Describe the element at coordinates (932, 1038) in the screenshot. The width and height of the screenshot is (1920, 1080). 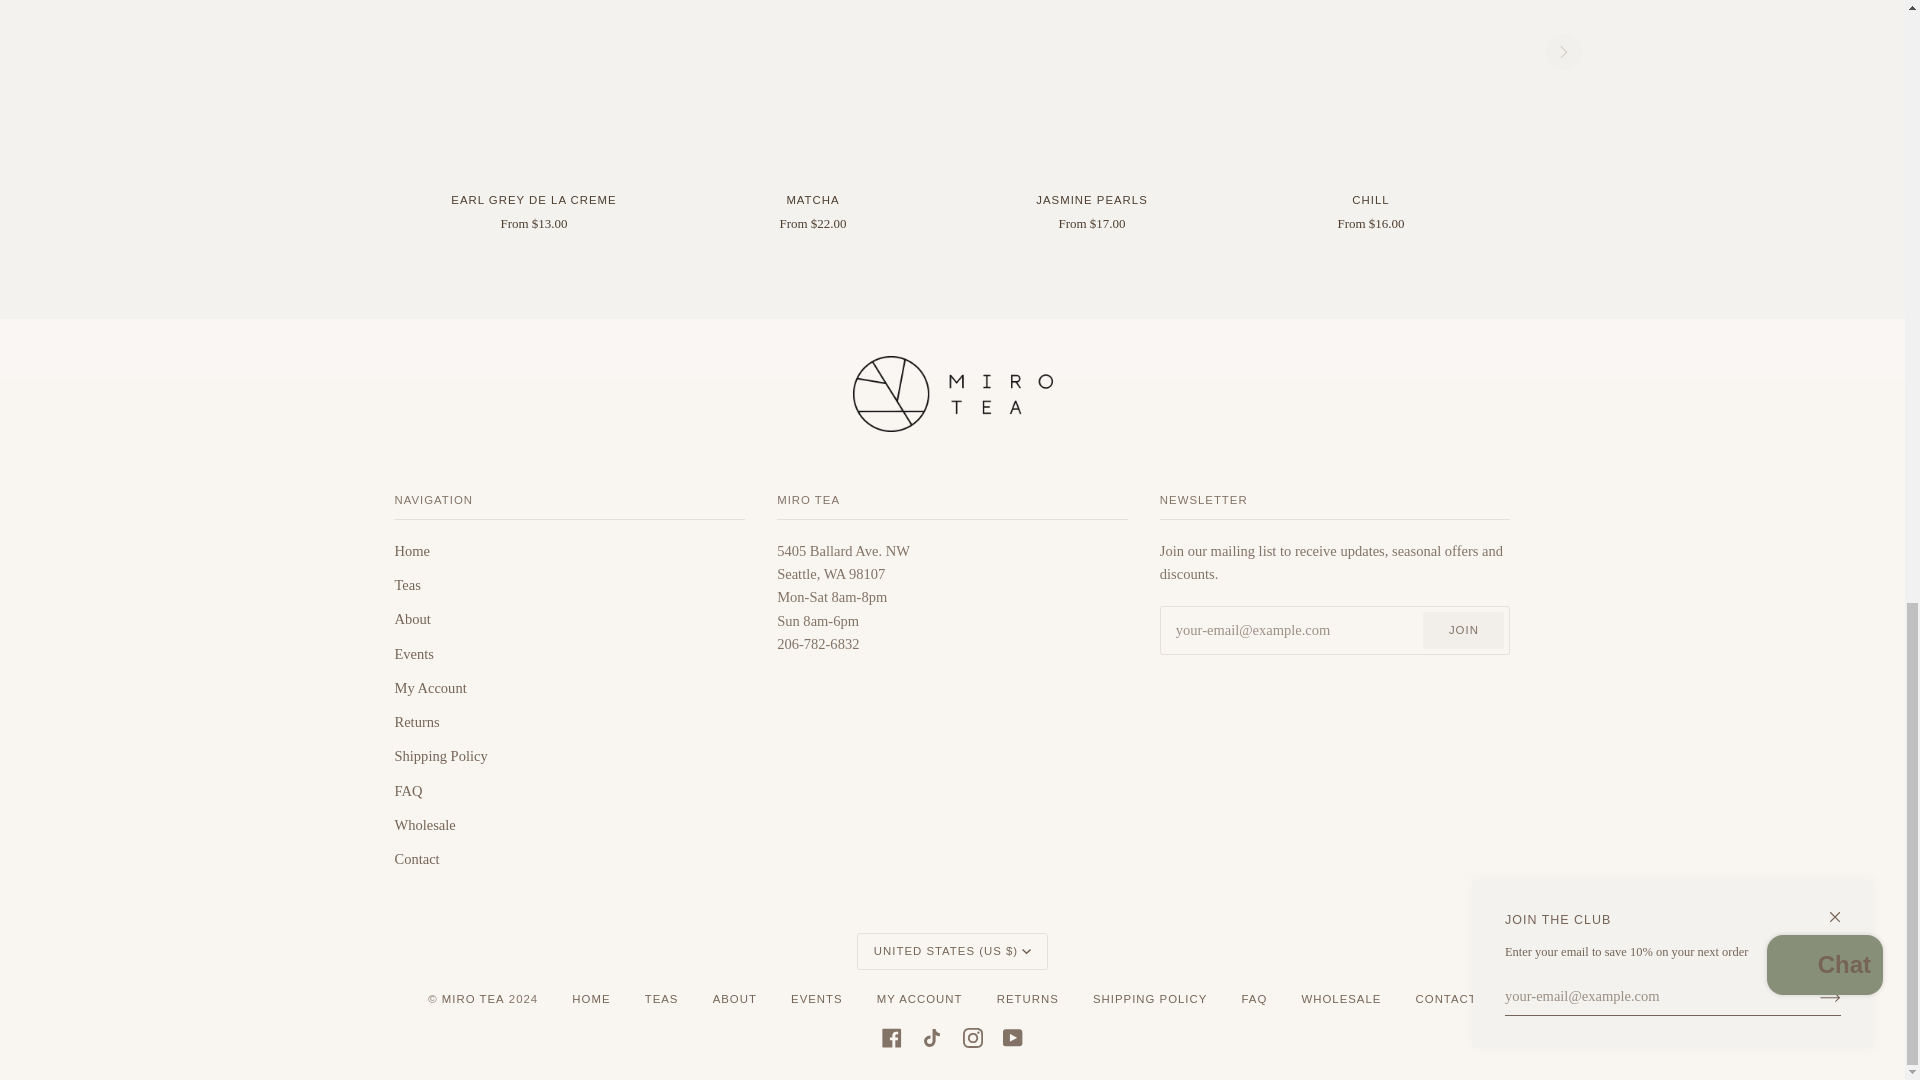
I see `Tiktok` at that location.